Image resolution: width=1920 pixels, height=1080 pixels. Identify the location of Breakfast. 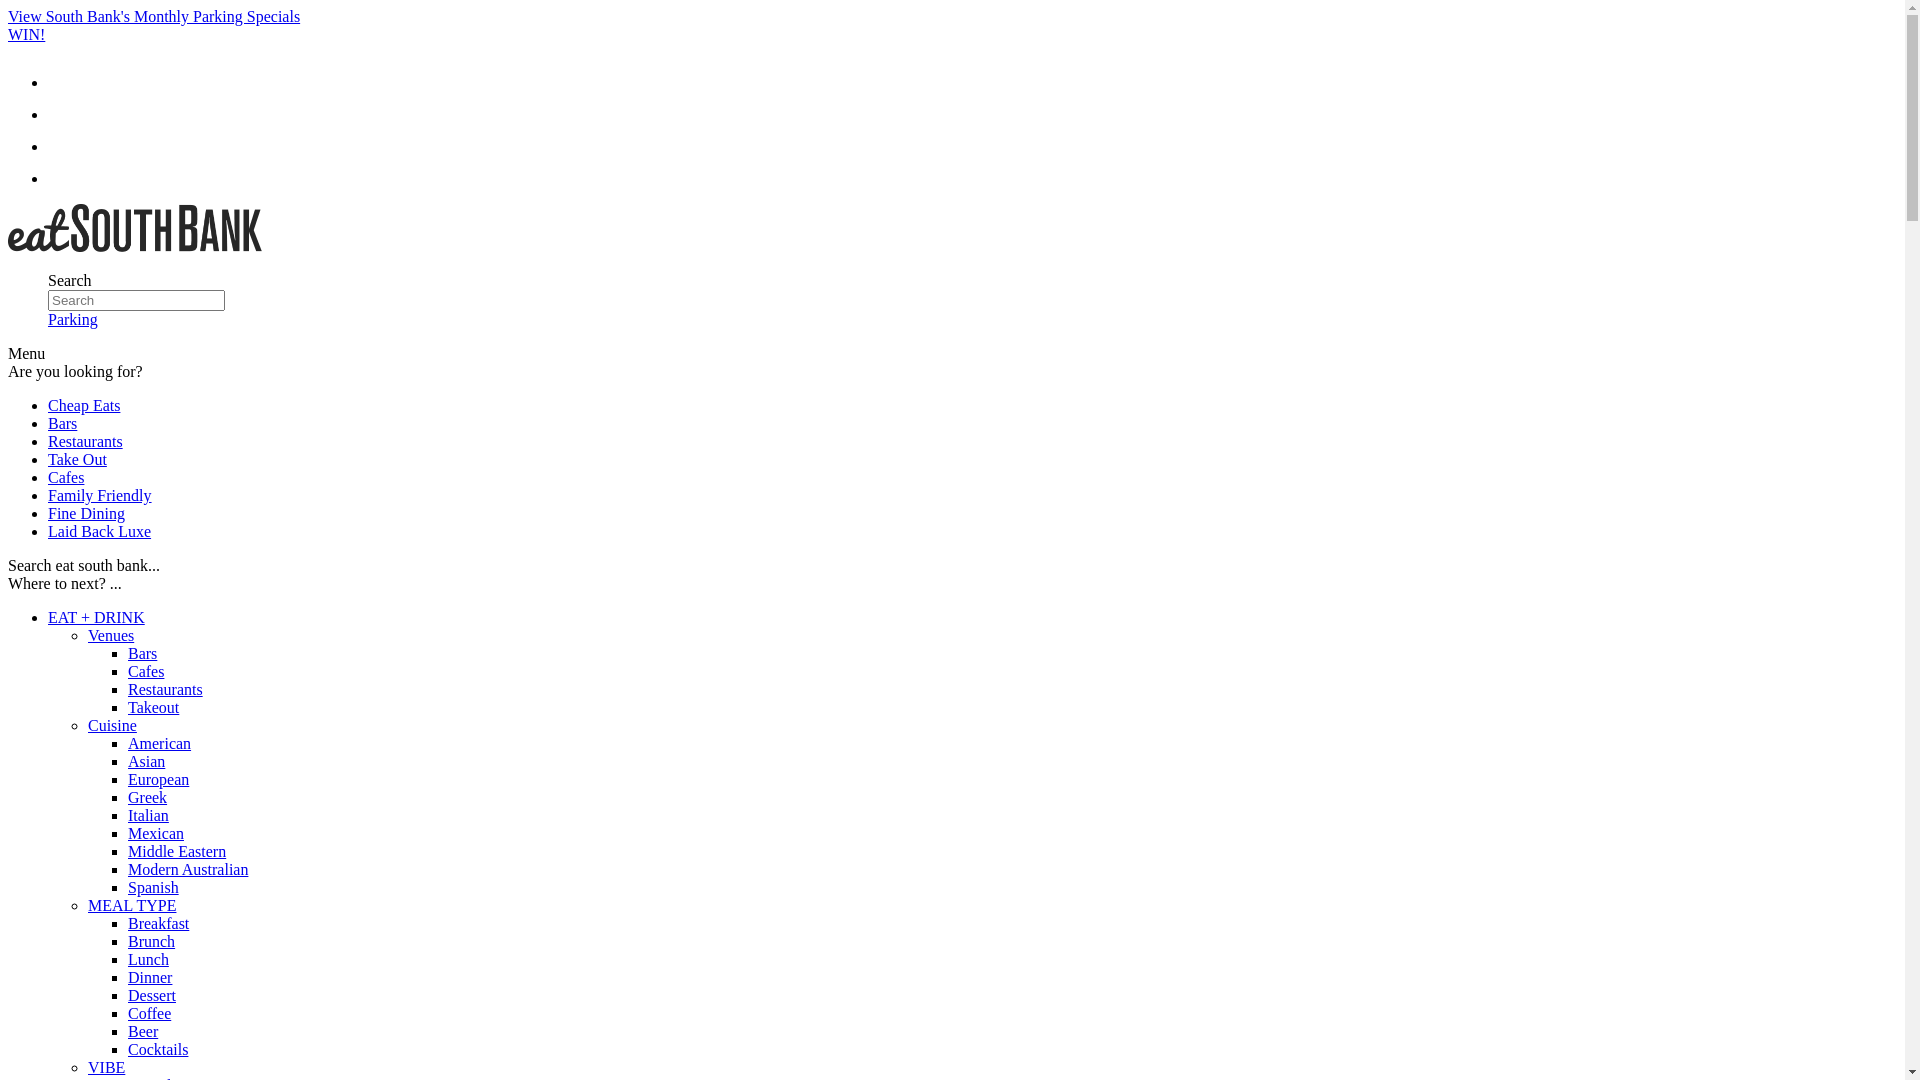
(158, 924).